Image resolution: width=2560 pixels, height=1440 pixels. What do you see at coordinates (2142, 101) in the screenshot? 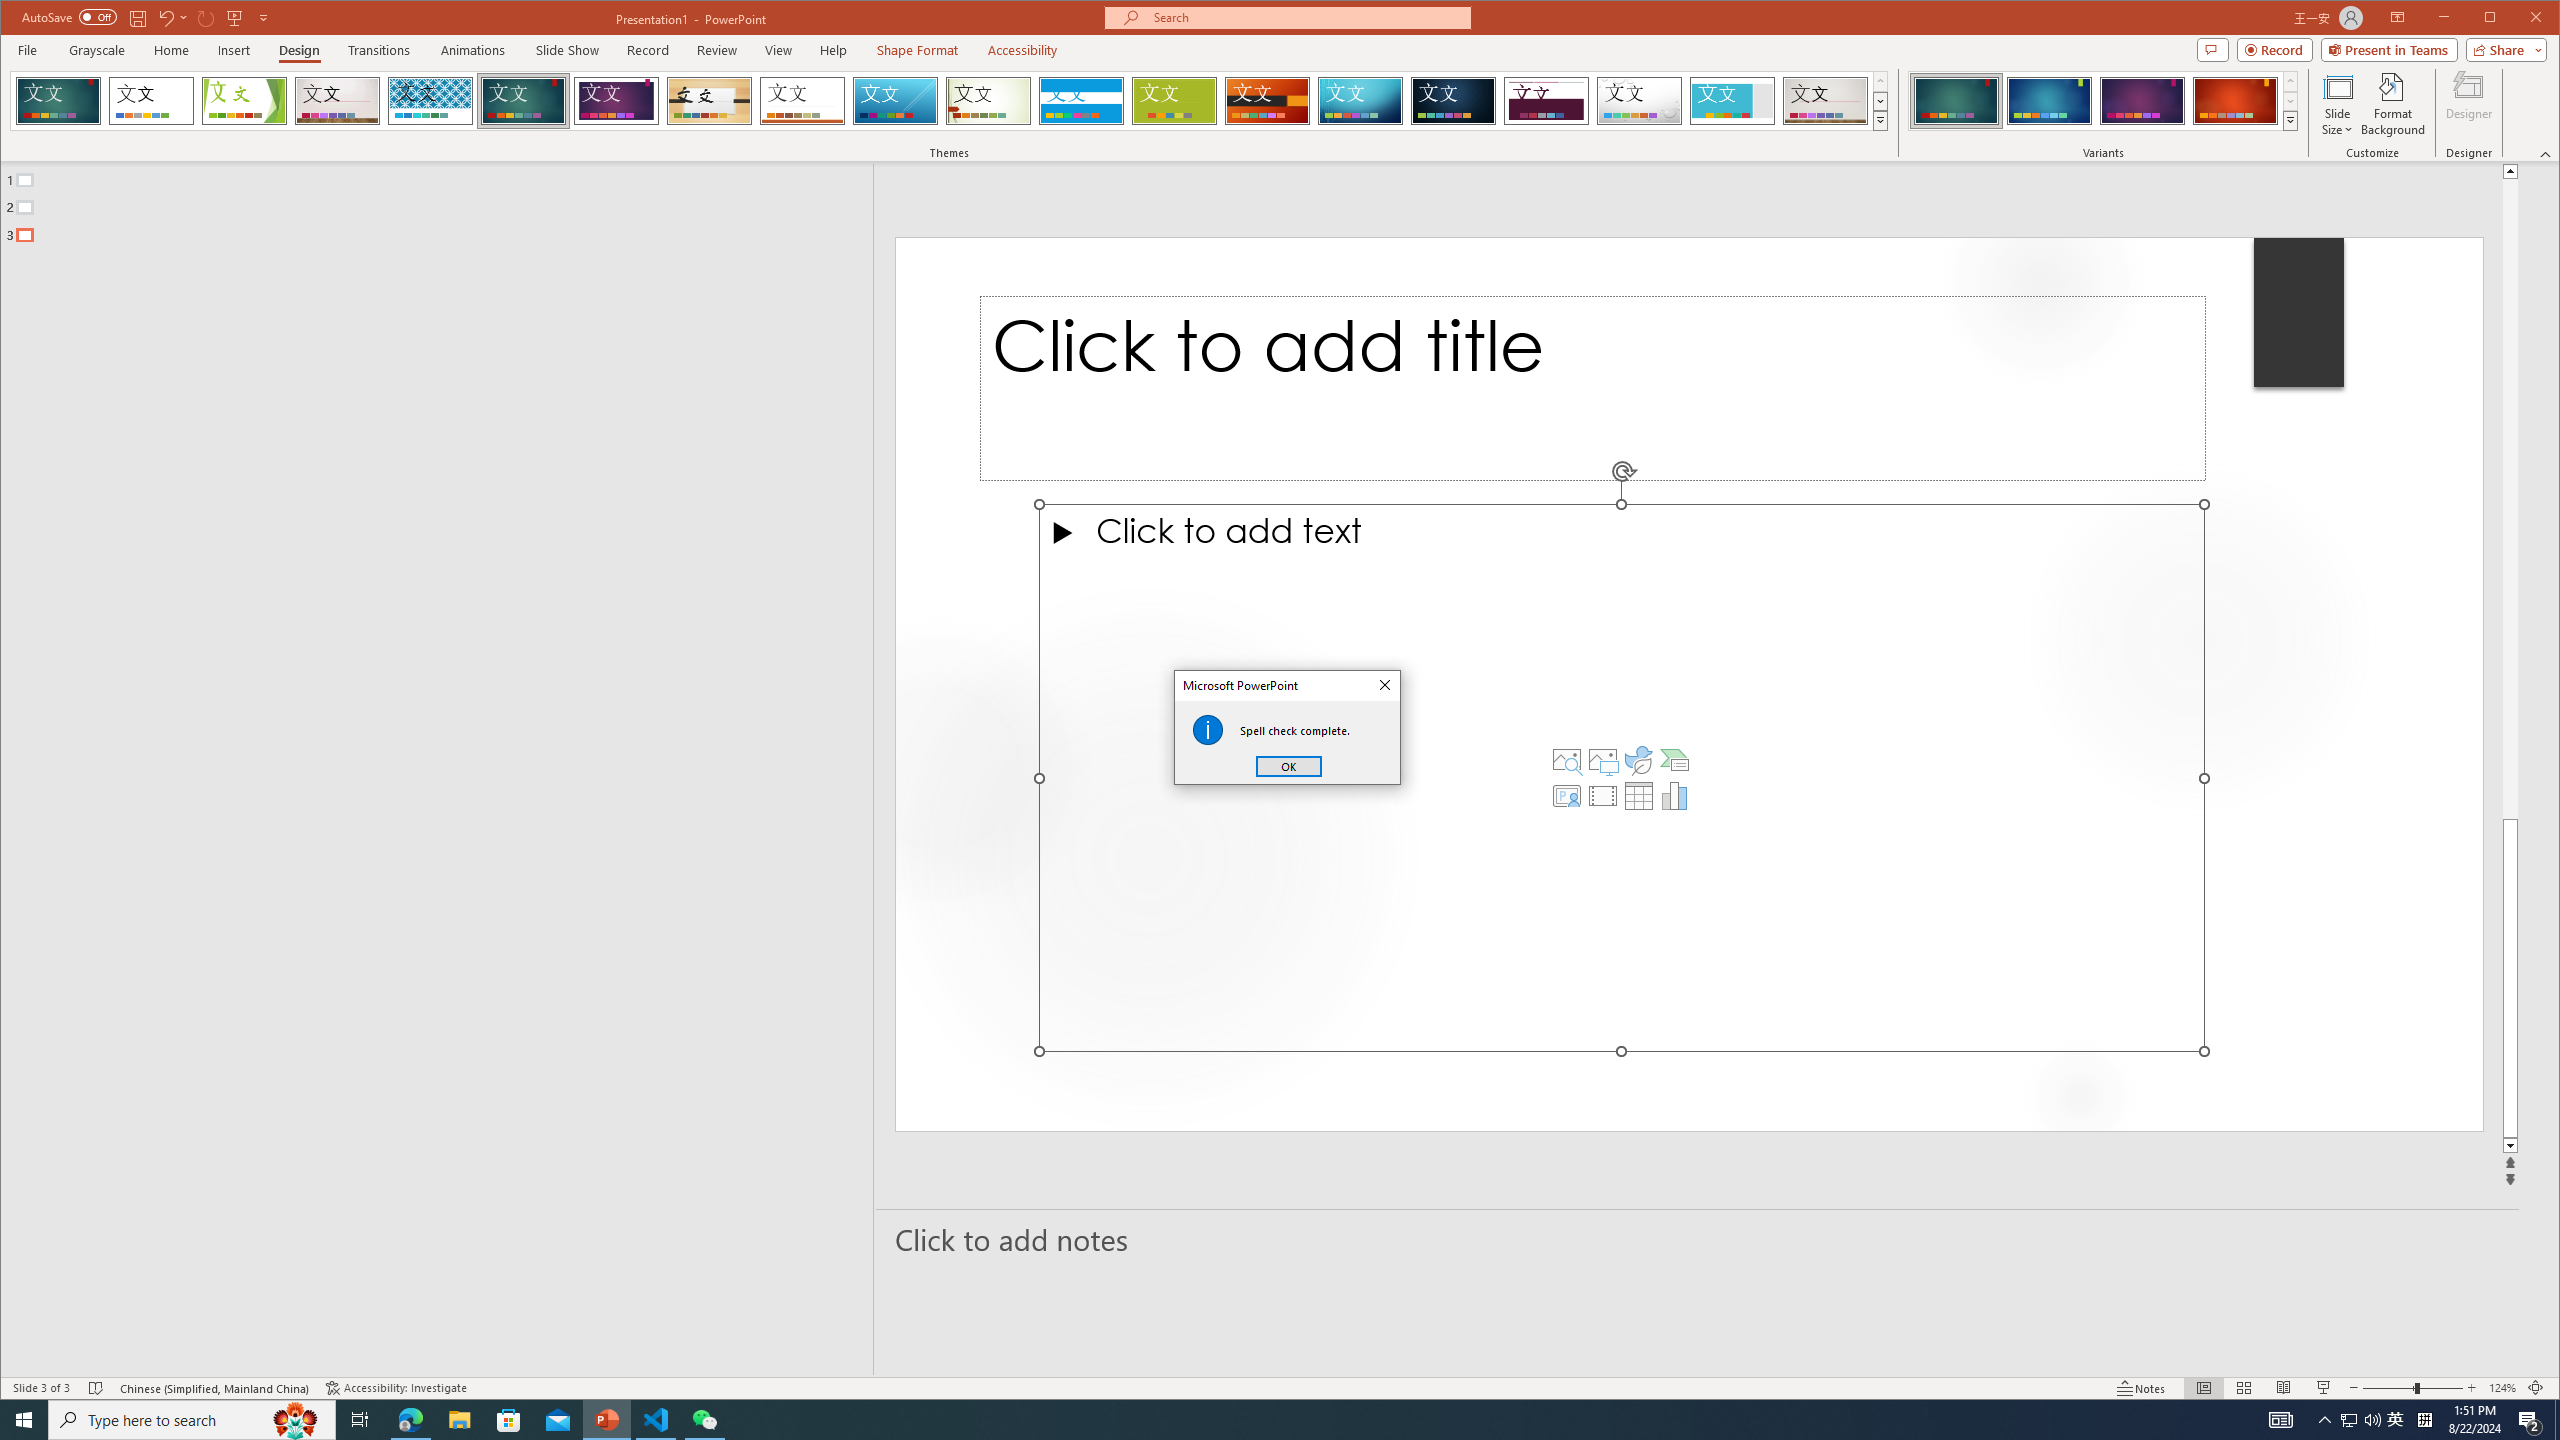
I see `Ion Variant 3` at bounding box center [2142, 101].